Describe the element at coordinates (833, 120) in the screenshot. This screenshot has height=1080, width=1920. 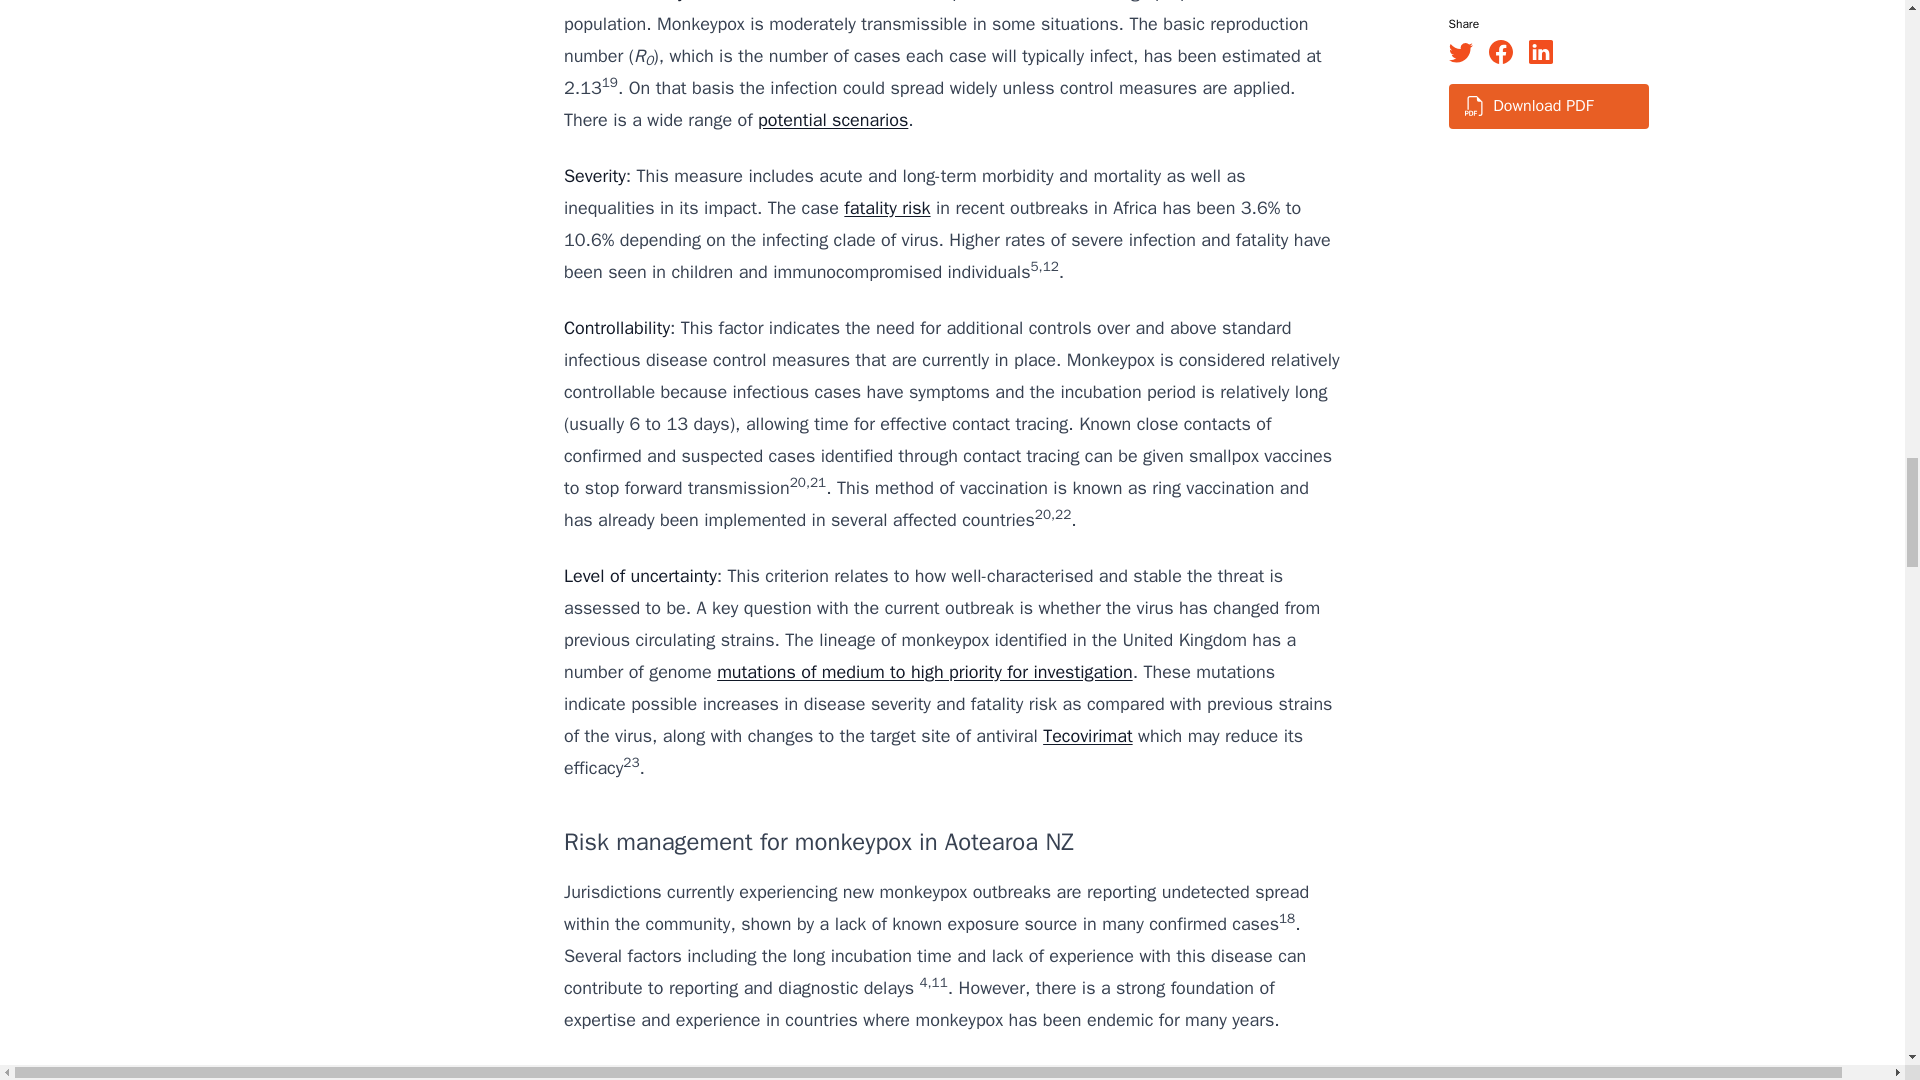
I see `potential scenarios` at that location.